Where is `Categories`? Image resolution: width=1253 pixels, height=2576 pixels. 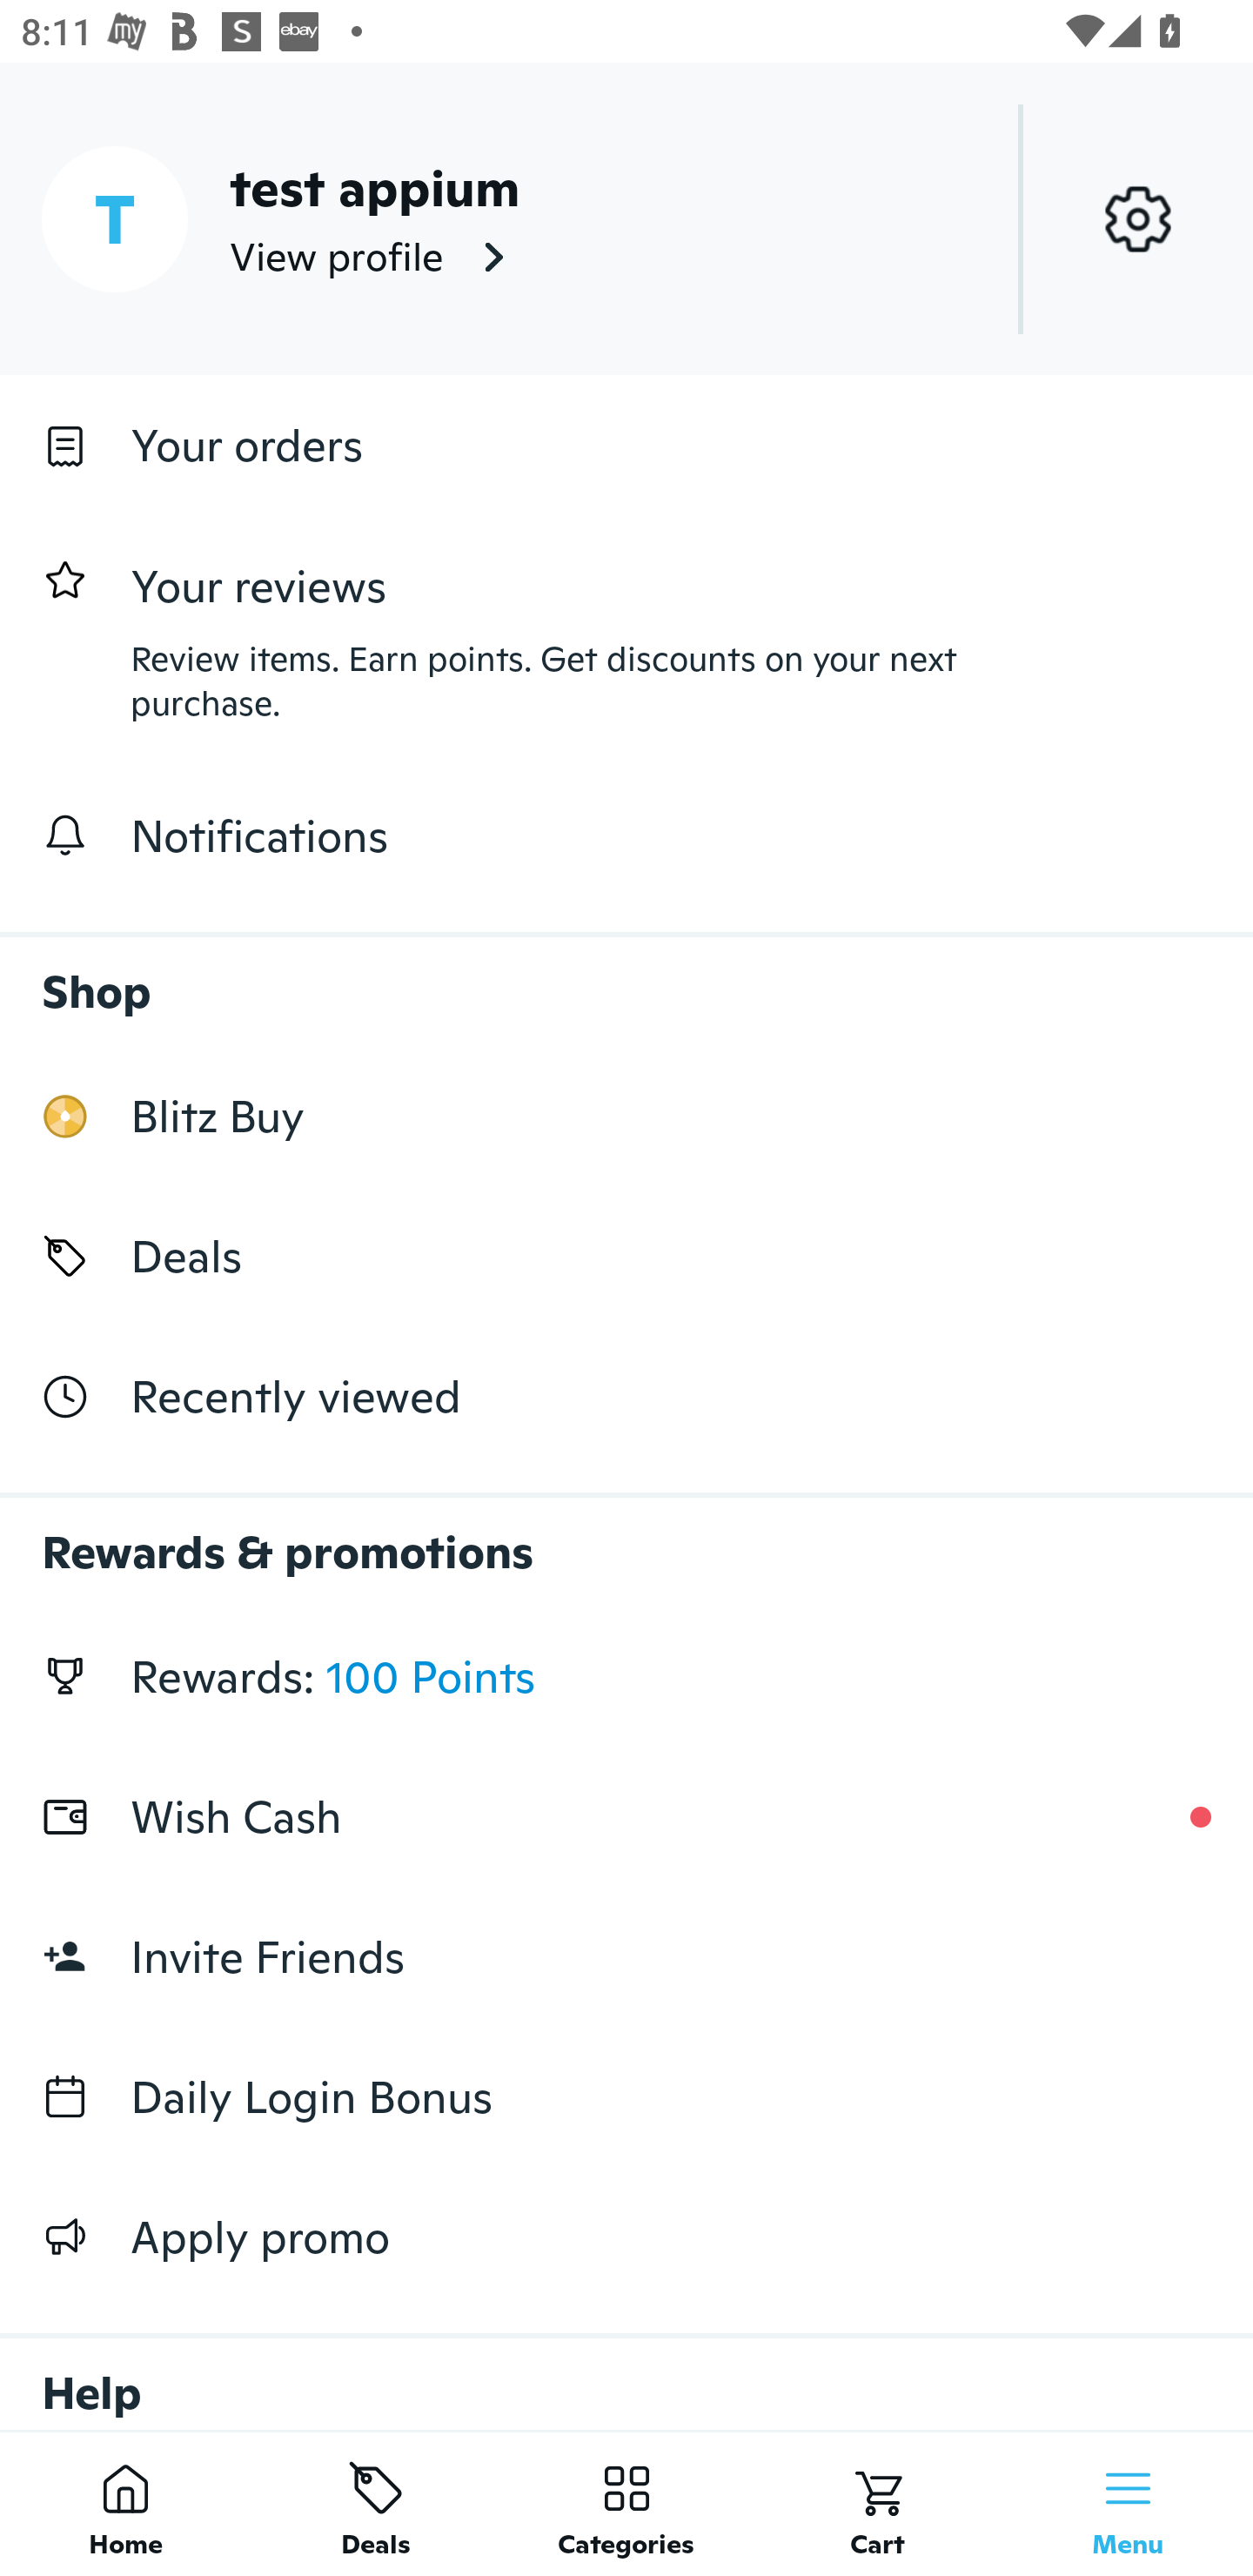
Categories is located at coordinates (626, 2503).